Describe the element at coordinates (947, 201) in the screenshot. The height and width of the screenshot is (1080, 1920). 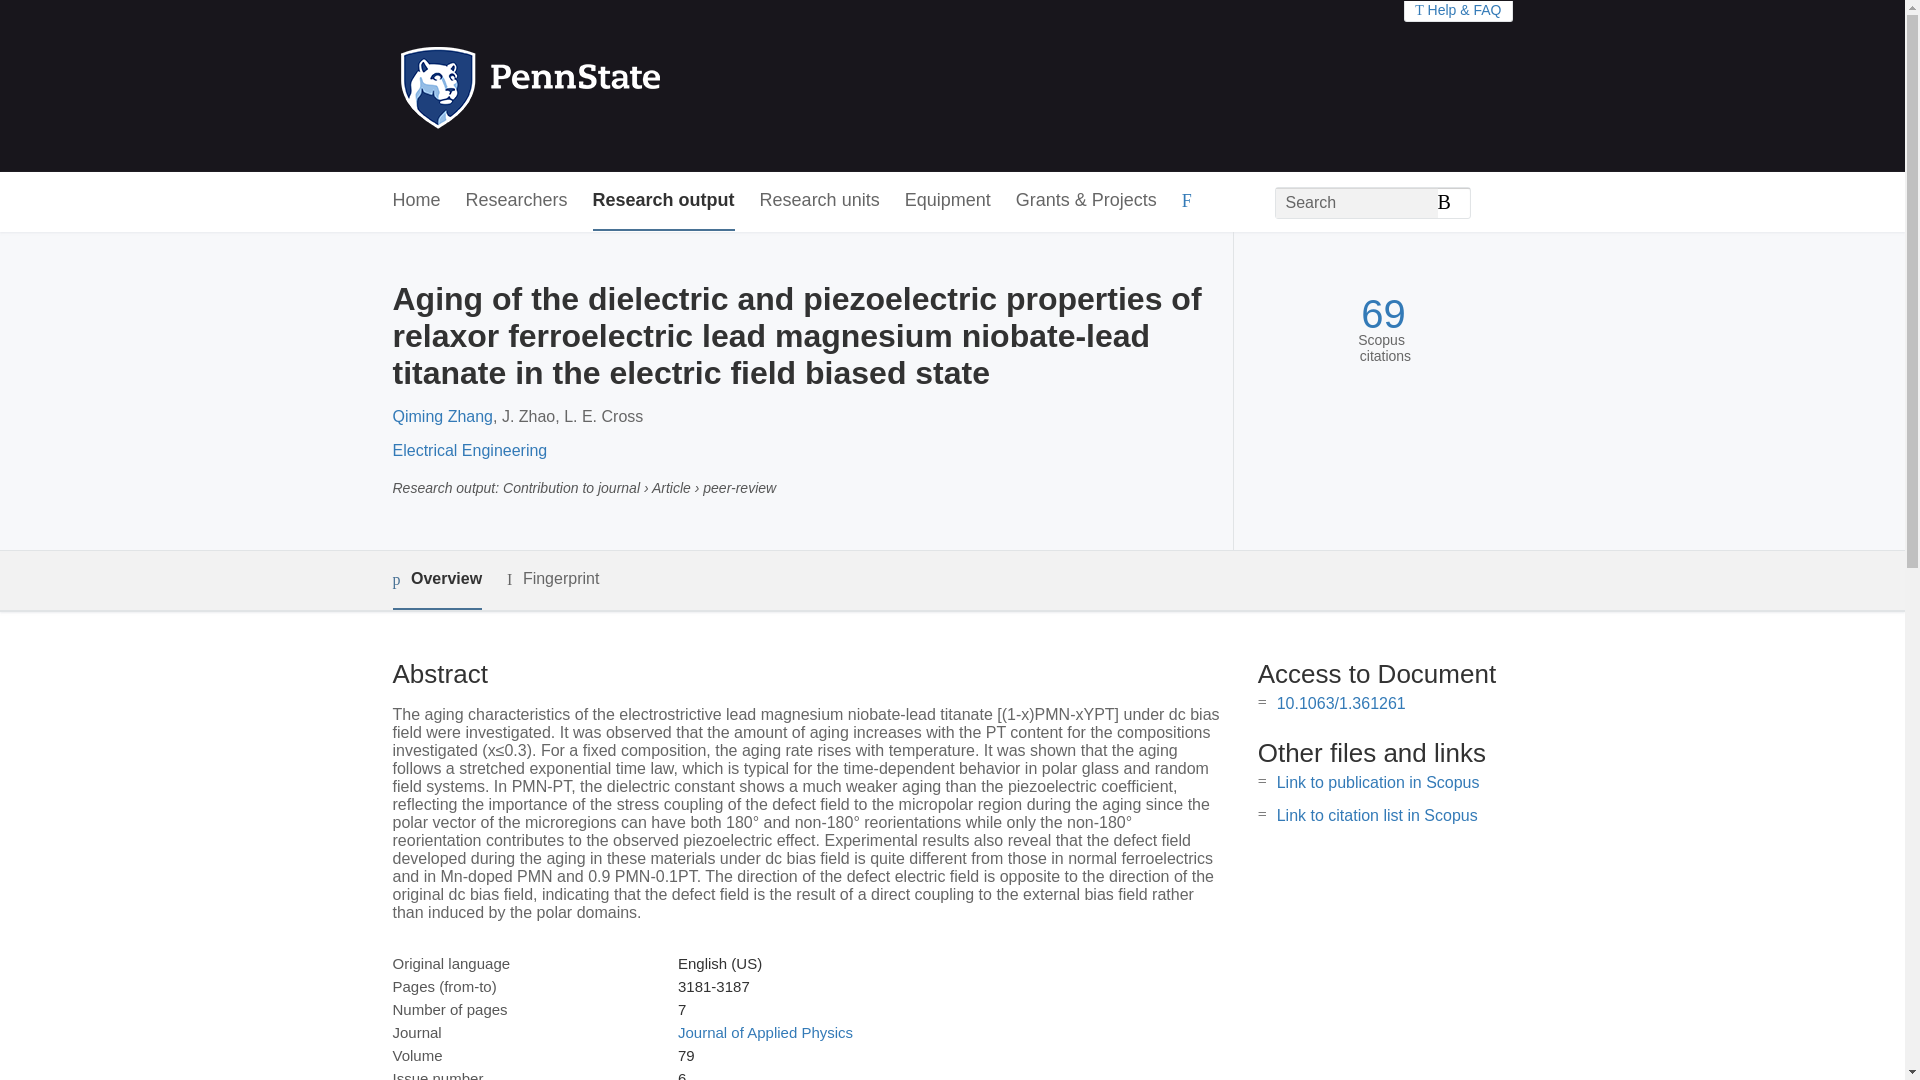
I see `Equipment` at that location.